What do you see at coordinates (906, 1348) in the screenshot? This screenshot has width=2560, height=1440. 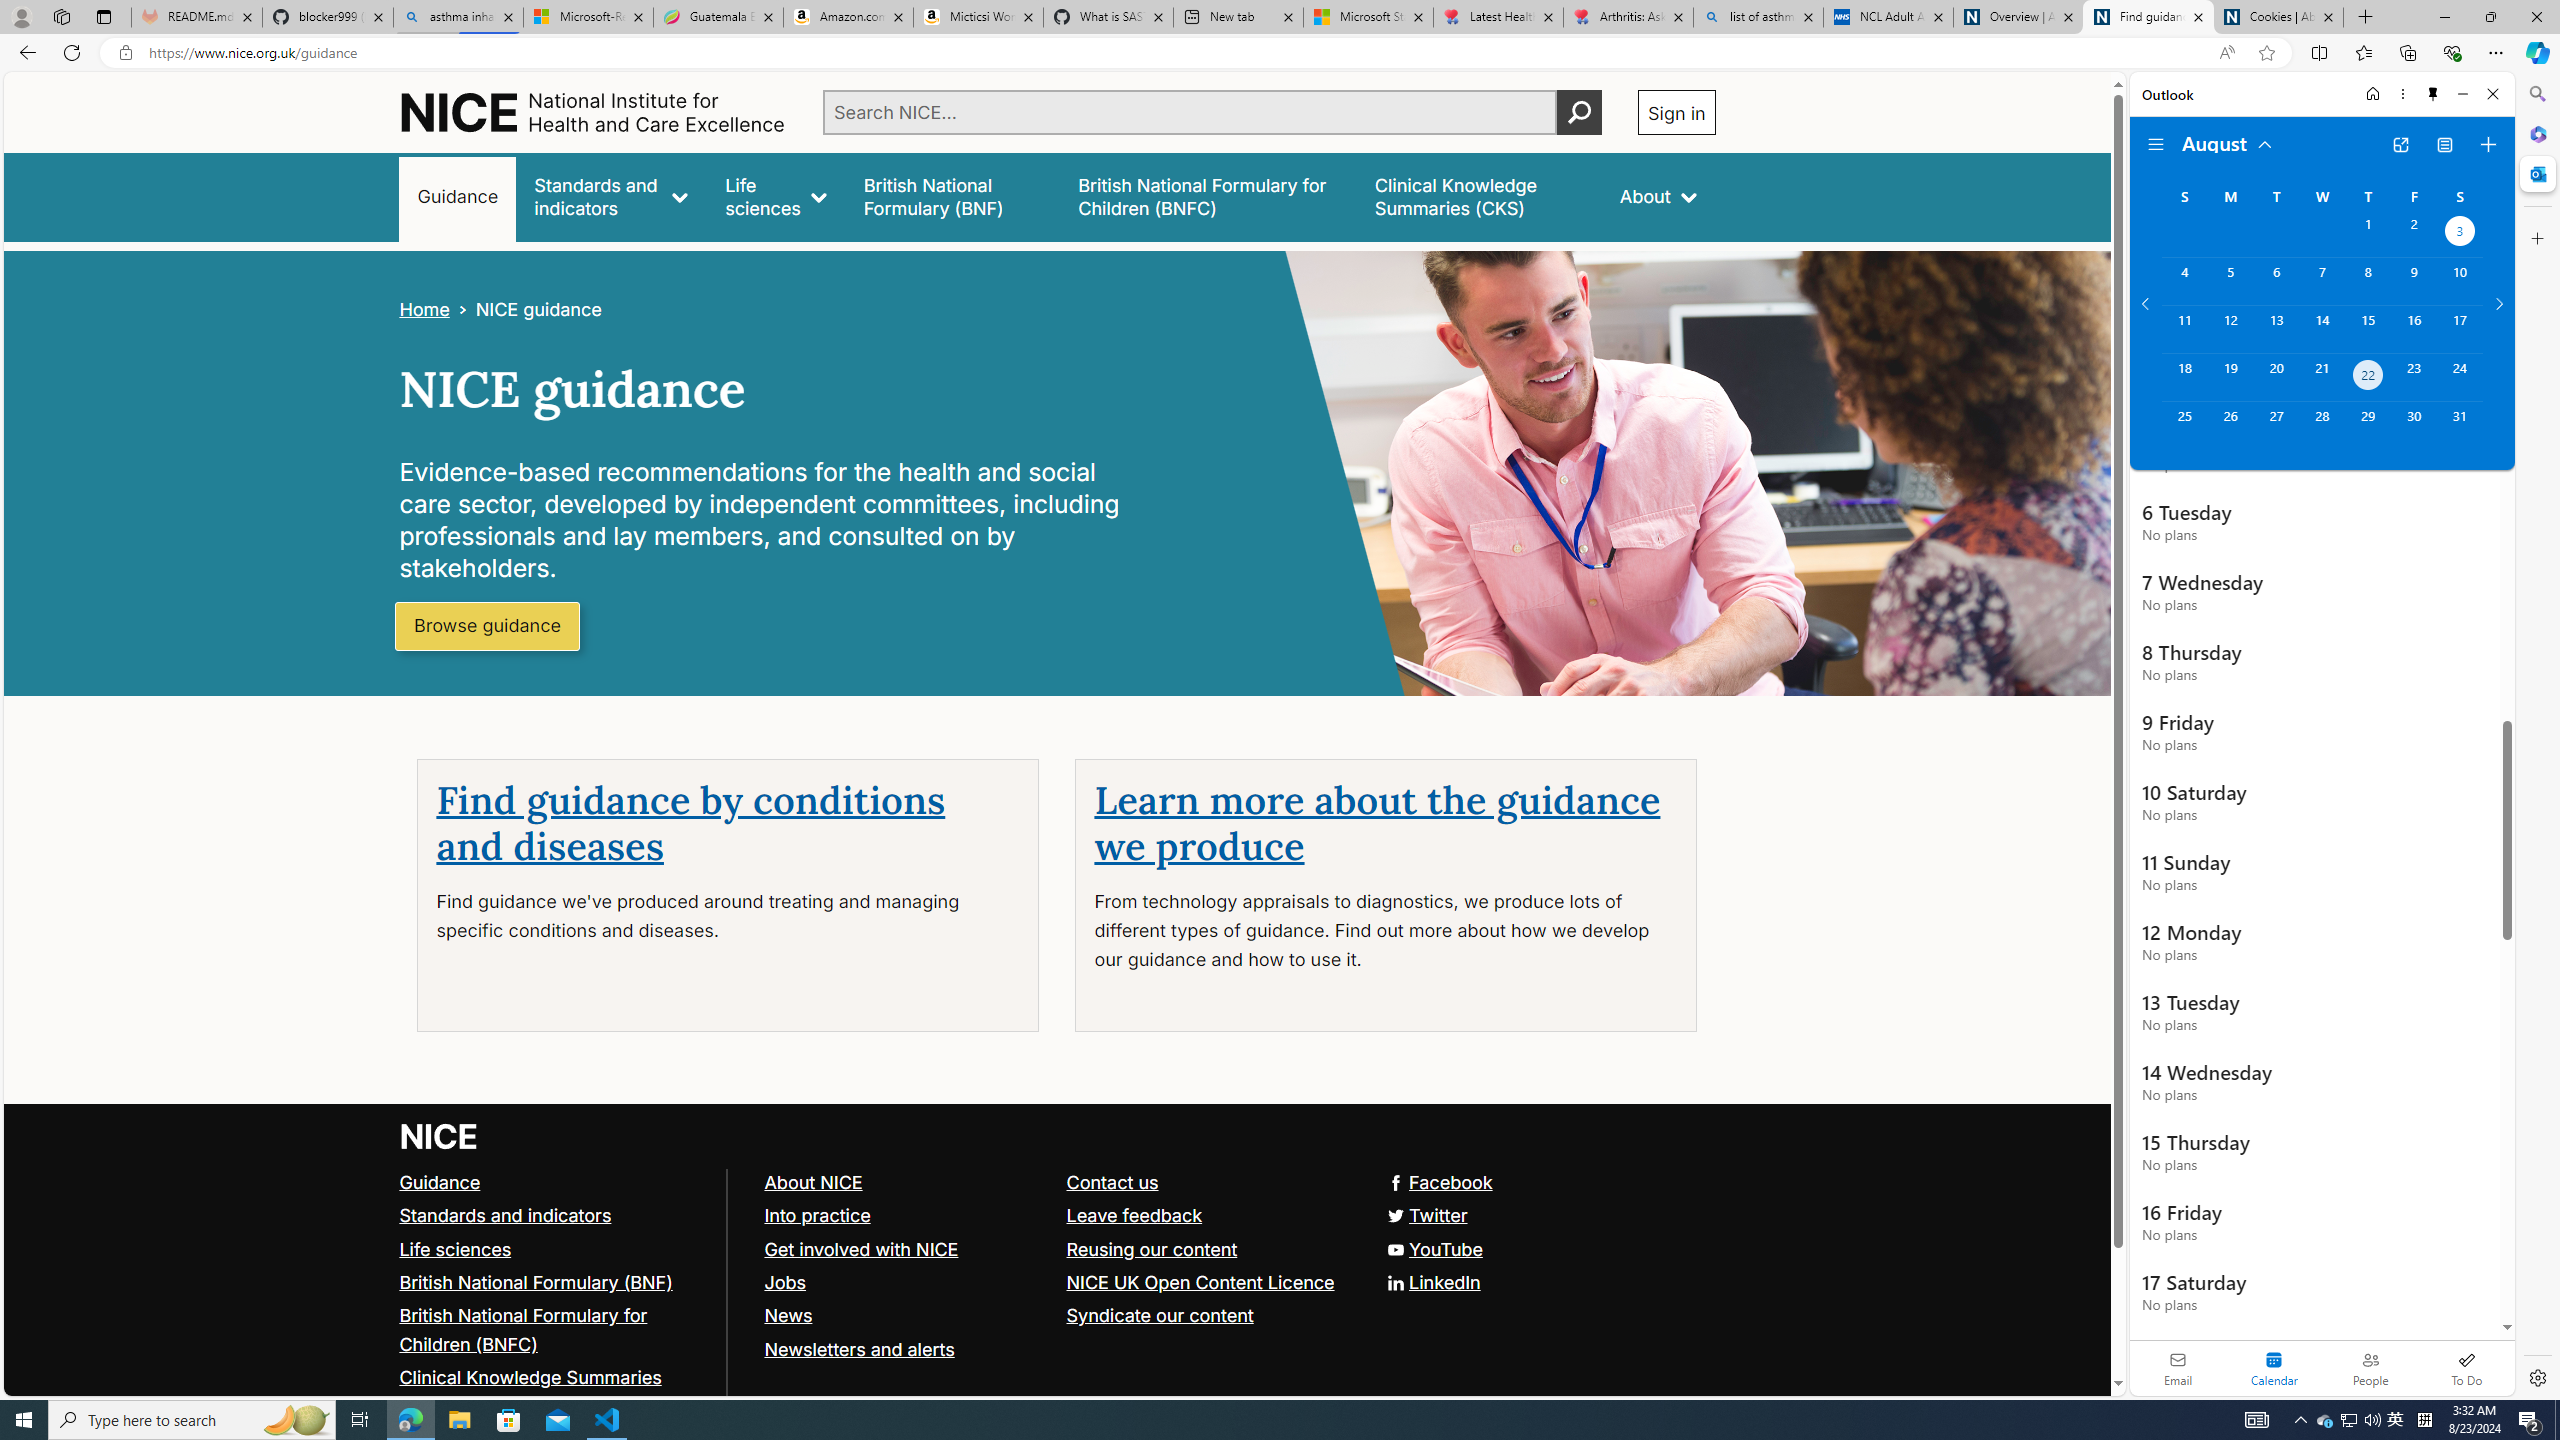 I see `Newsletters and alerts` at bounding box center [906, 1348].